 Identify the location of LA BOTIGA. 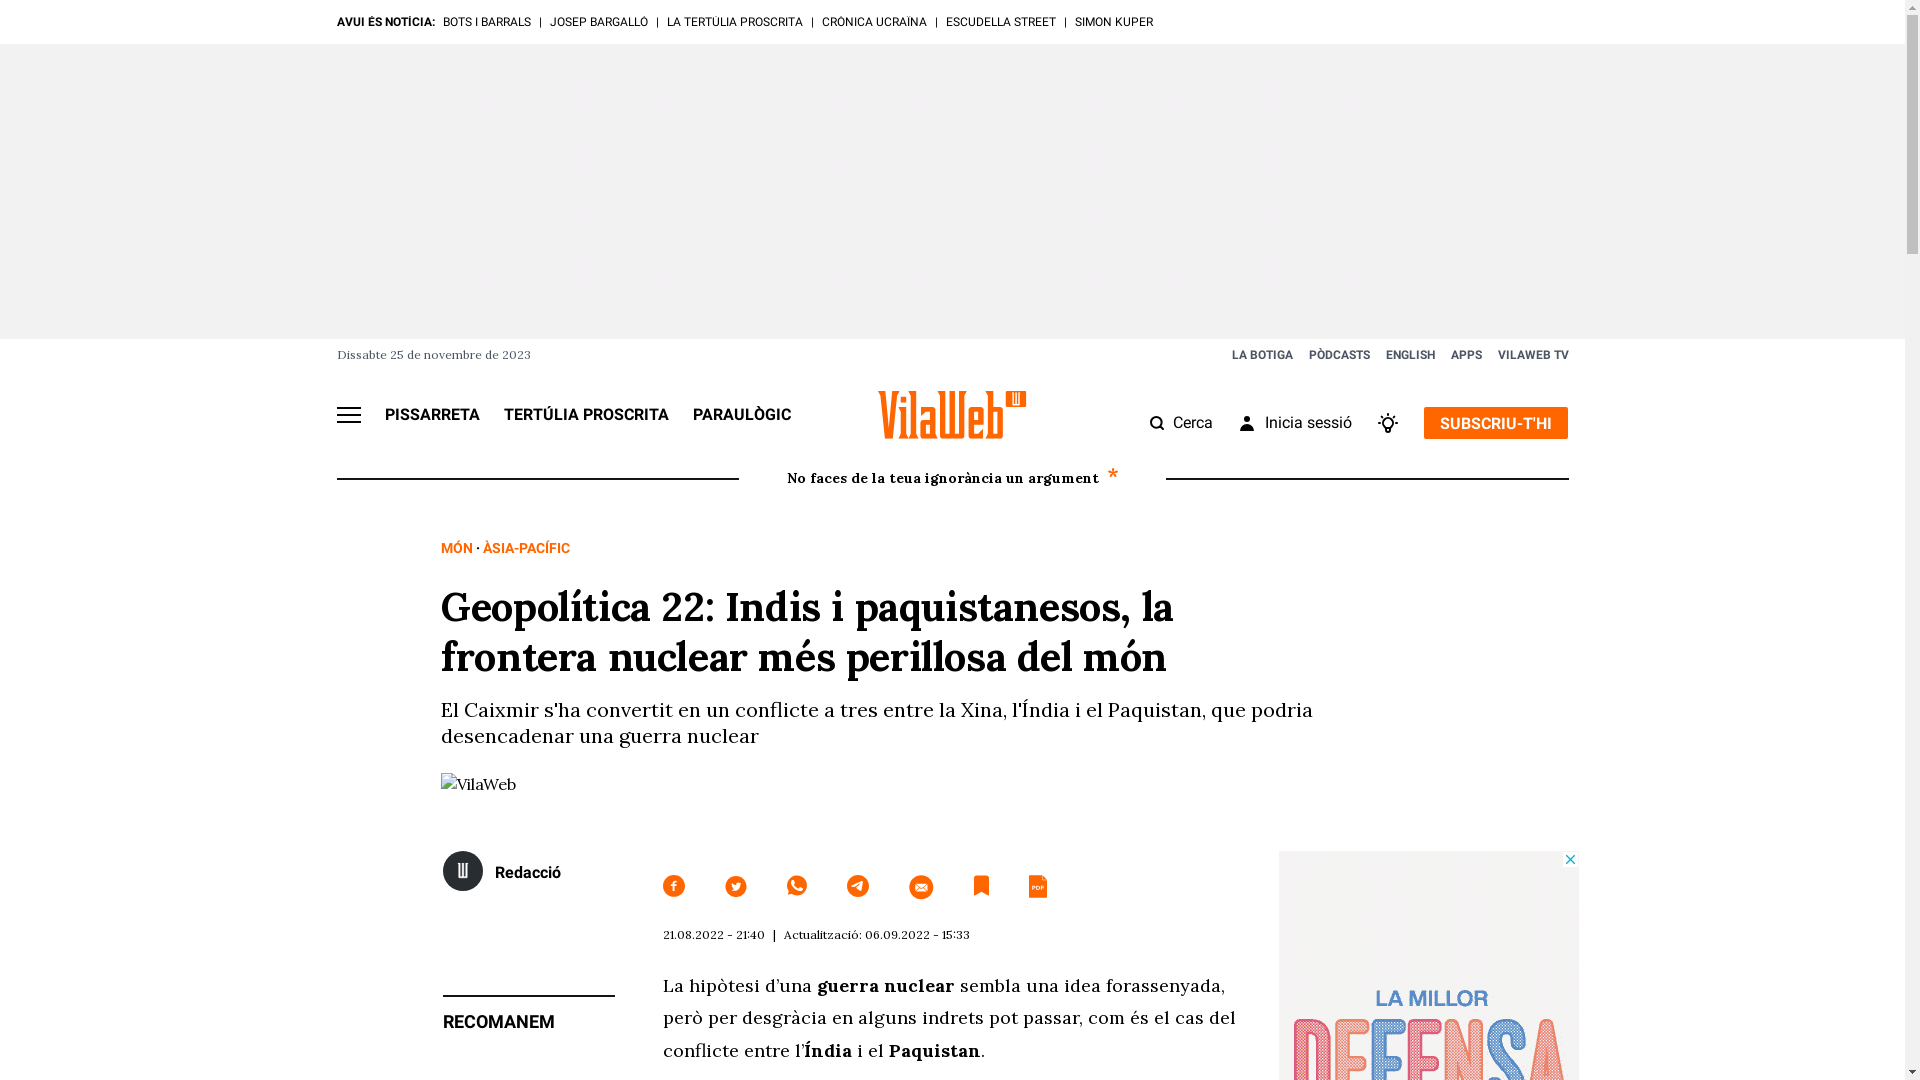
(1262, 355).